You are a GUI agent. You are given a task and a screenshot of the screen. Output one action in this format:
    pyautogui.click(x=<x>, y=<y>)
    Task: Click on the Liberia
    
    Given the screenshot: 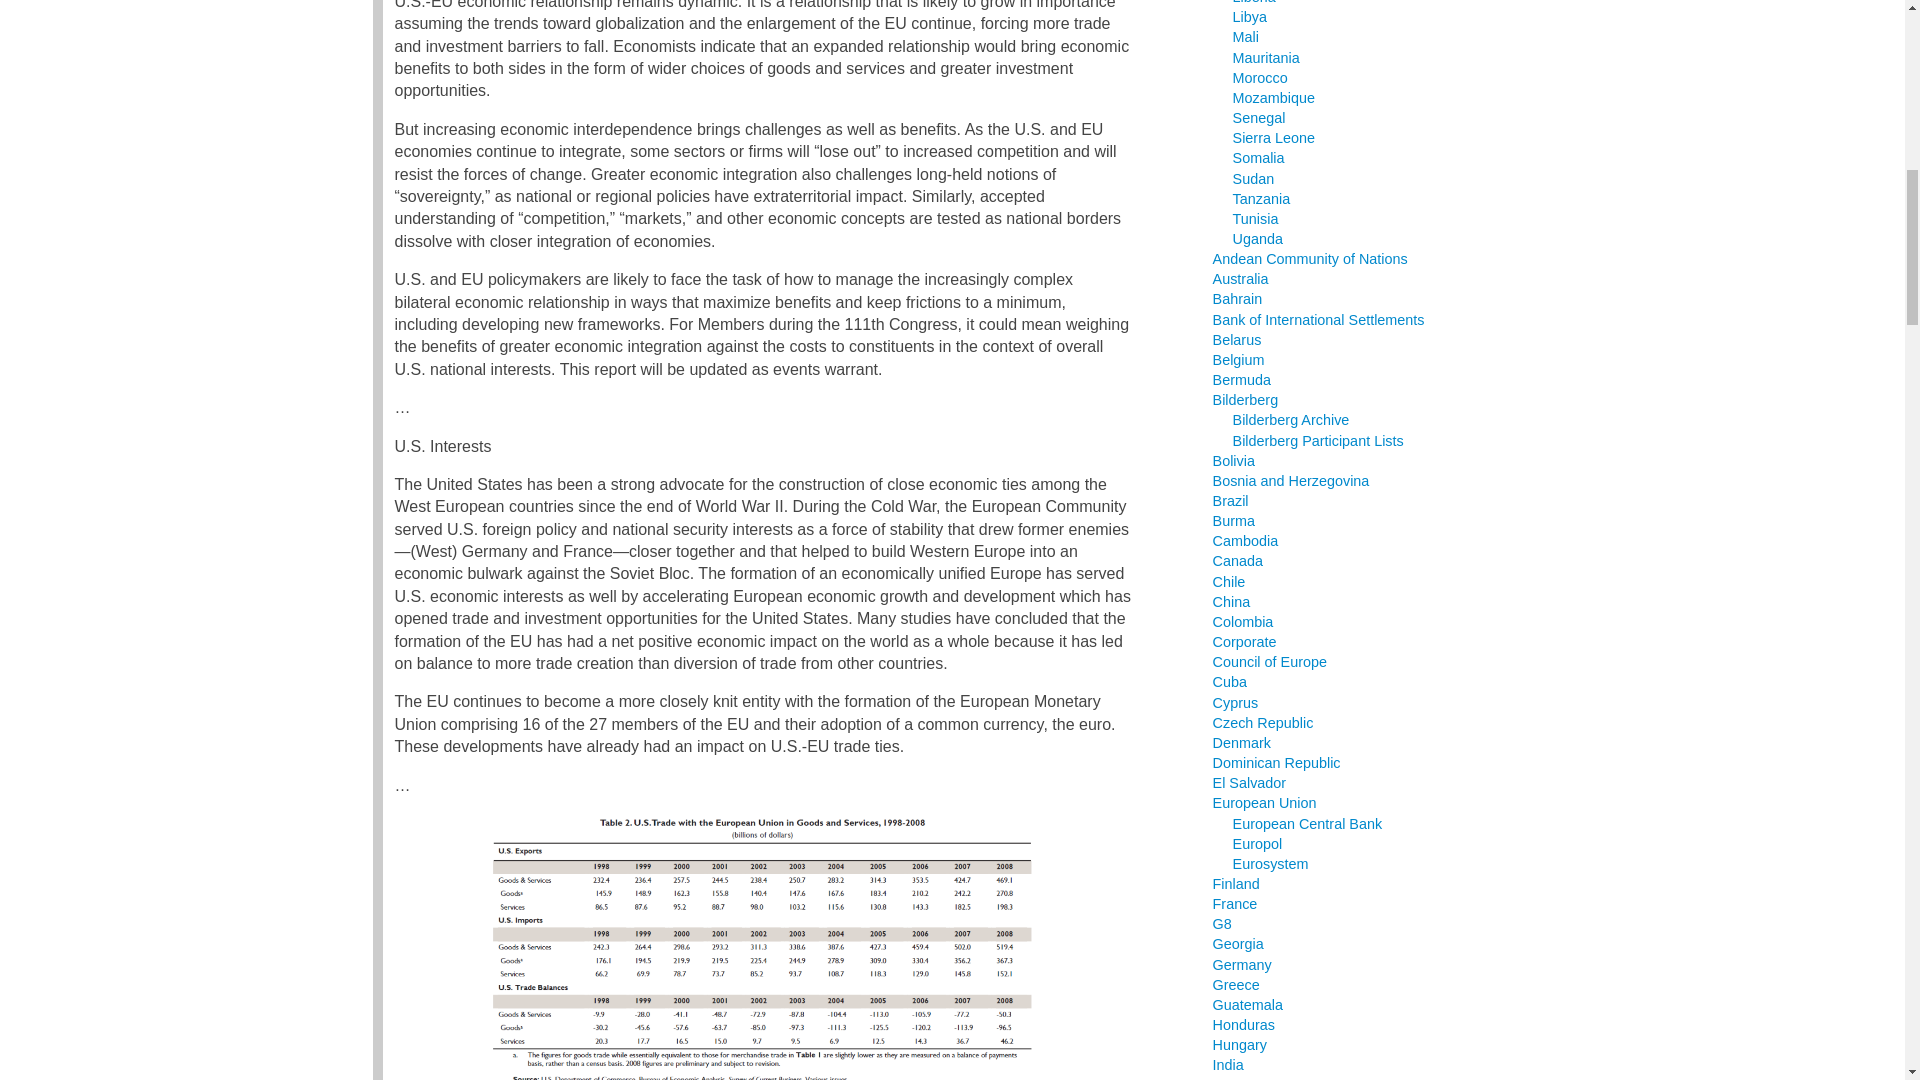 What is the action you would take?
    pyautogui.click(x=1254, y=2)
    